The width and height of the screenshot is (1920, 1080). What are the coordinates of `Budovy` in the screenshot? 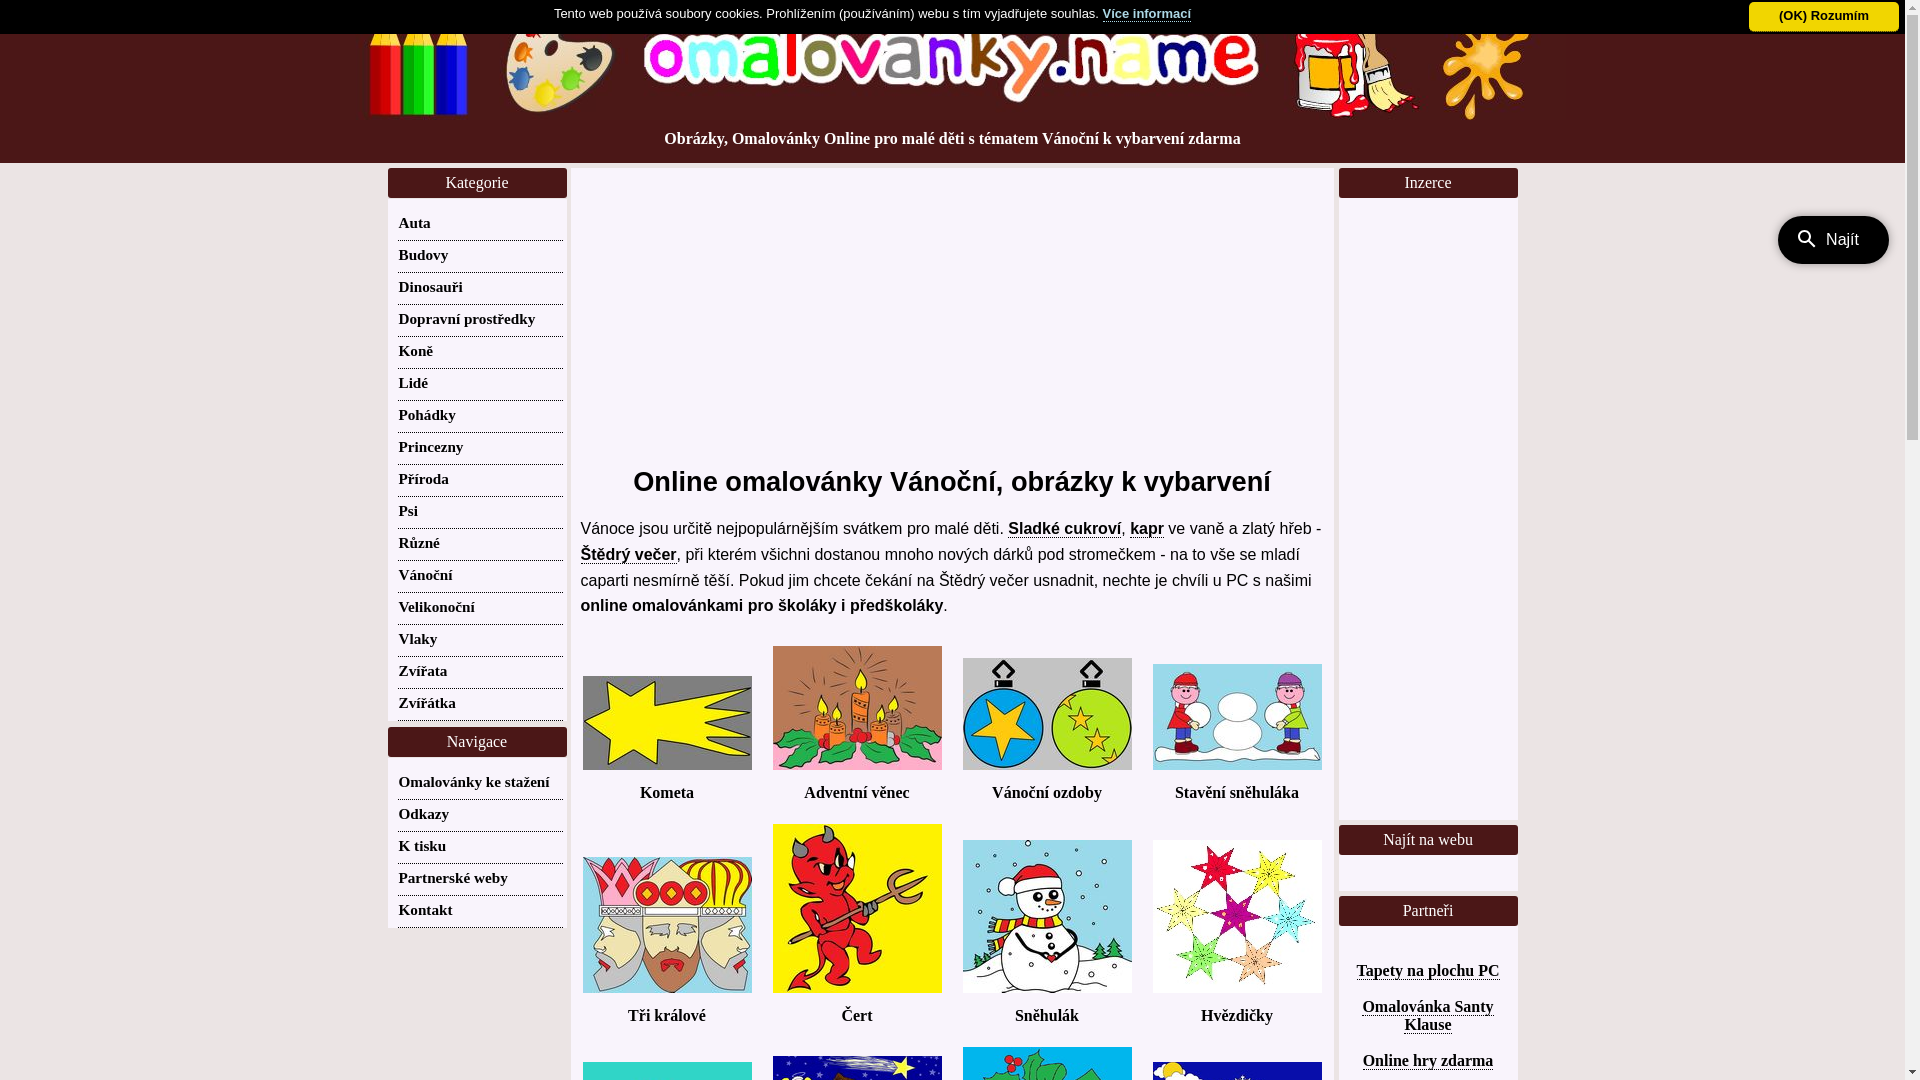 It's located at (423, 254).